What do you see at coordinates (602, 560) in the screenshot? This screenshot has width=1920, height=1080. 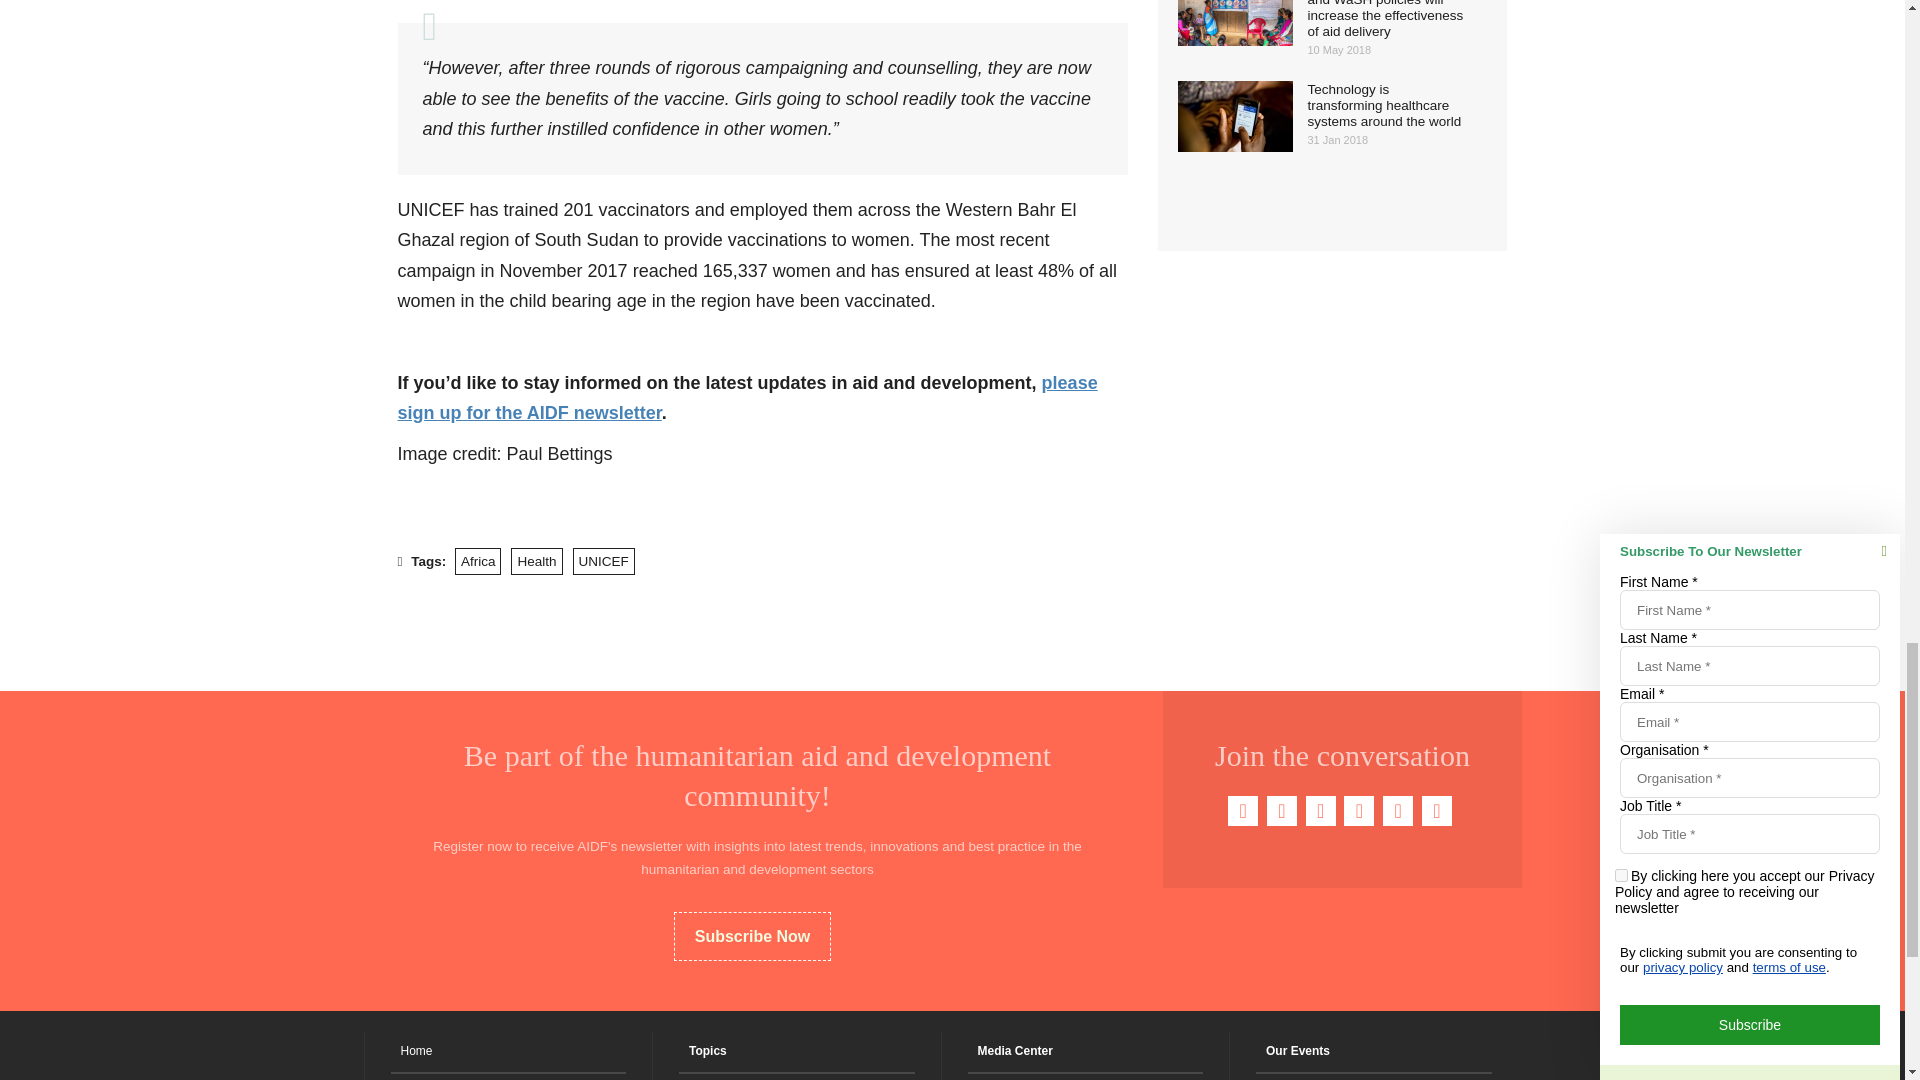 I see `UNICEF` at bounding box center [602, 560].